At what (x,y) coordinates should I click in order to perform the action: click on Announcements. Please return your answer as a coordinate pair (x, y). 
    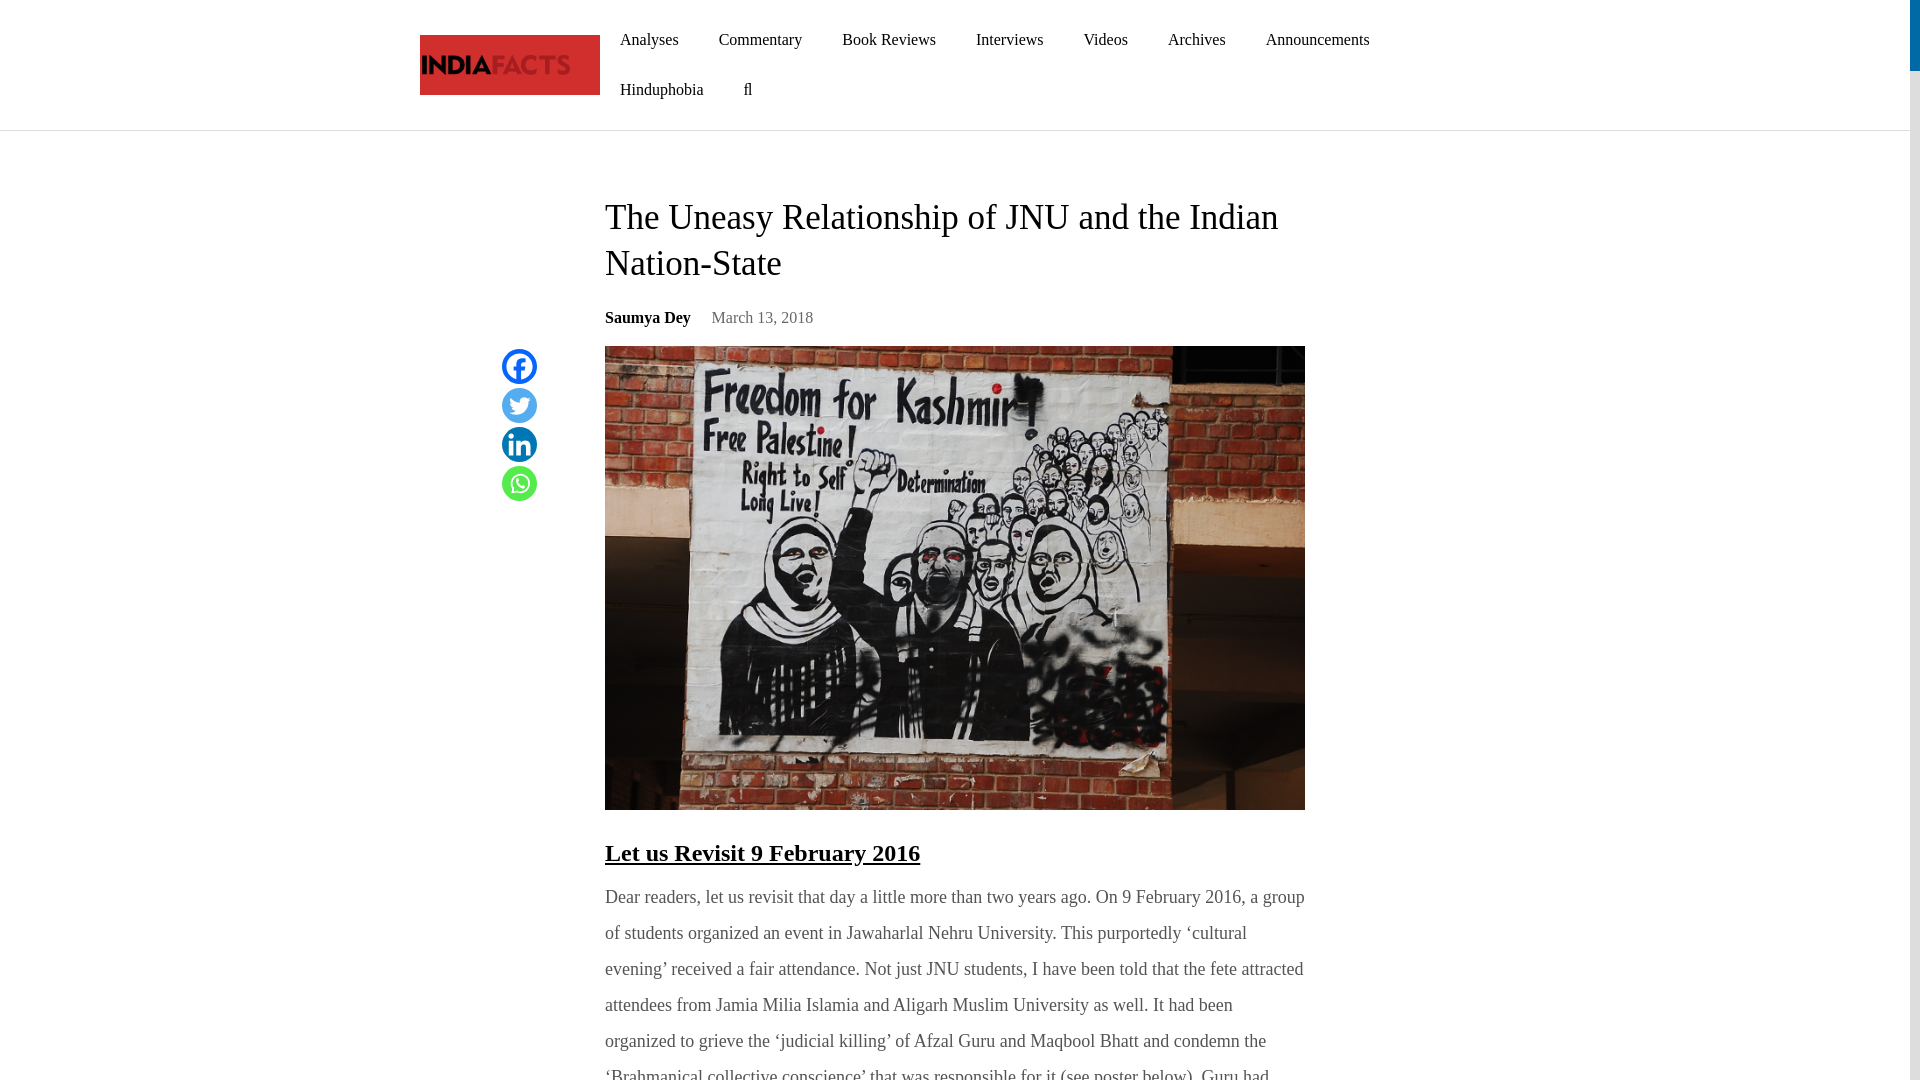
    Looking at the image, I should click on (1318, 40).